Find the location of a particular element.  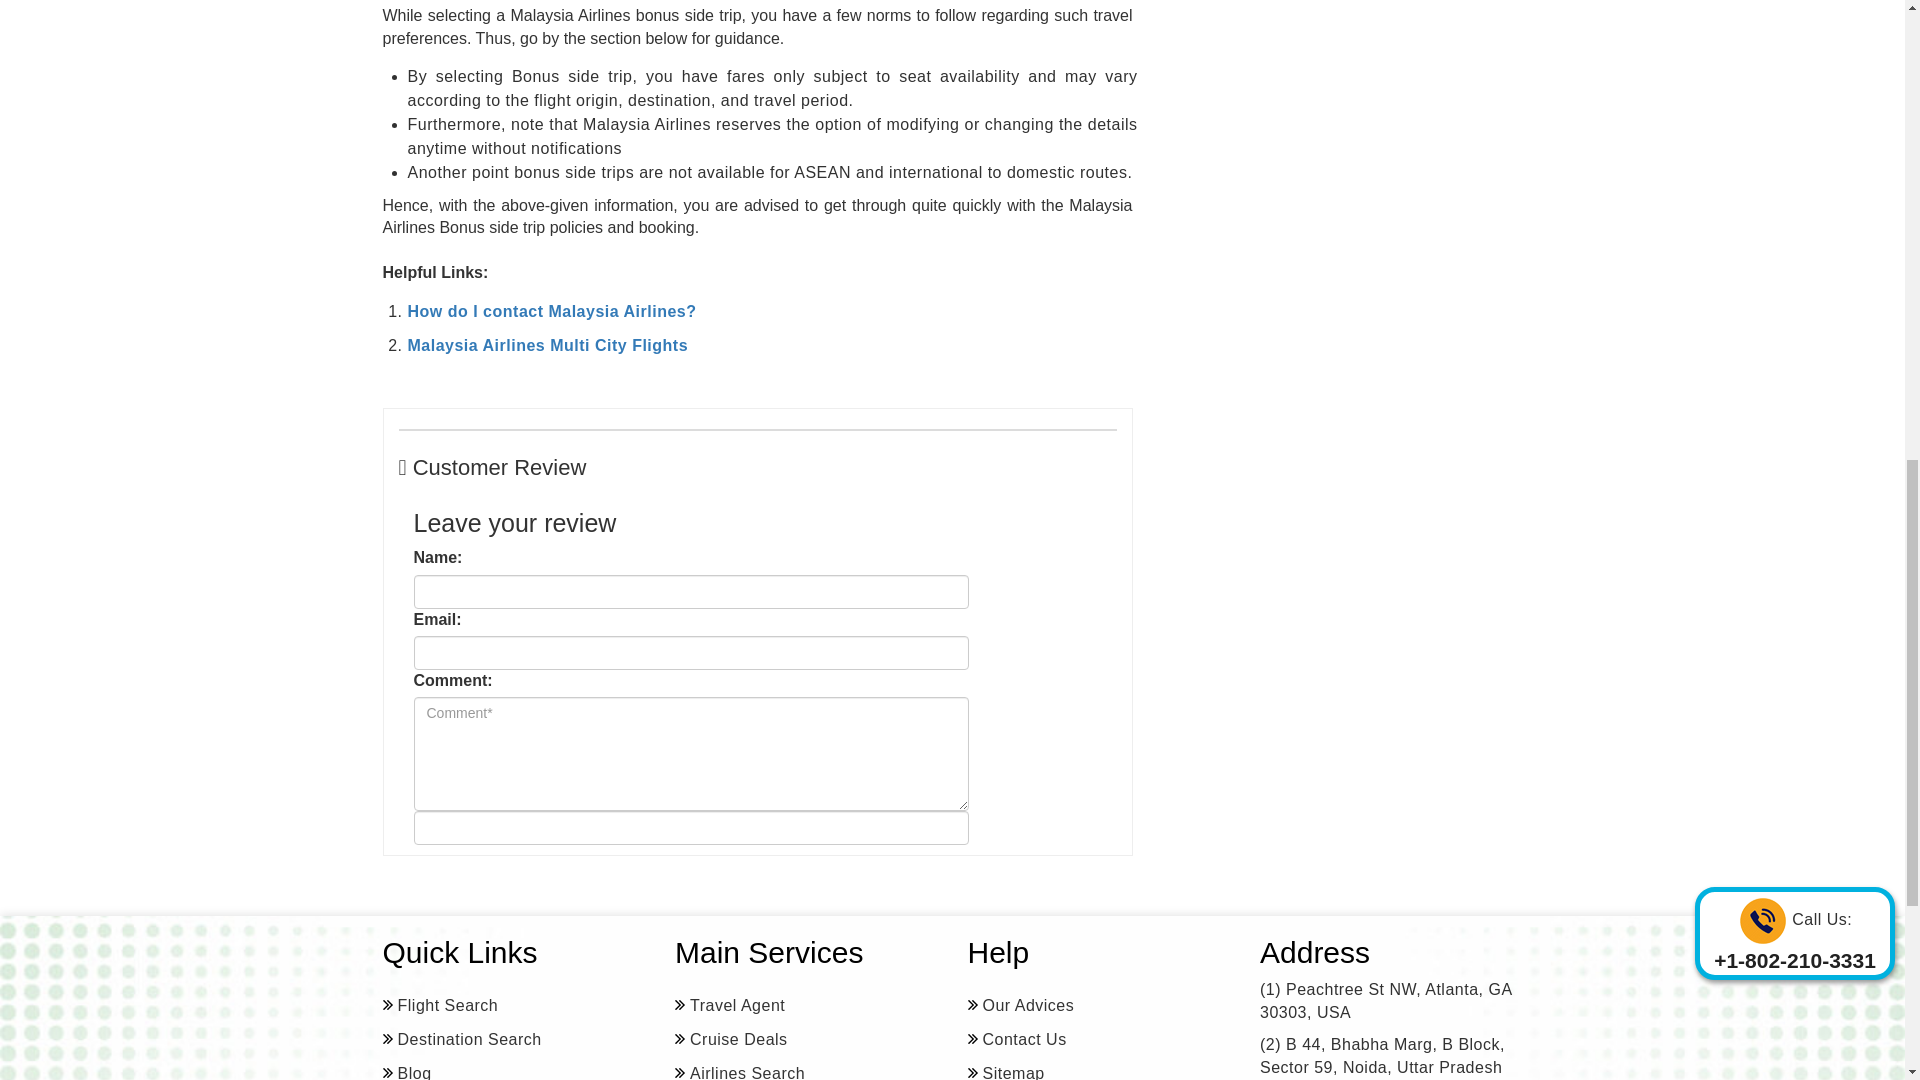

Destination Search is located at coordinates (462, 1040).